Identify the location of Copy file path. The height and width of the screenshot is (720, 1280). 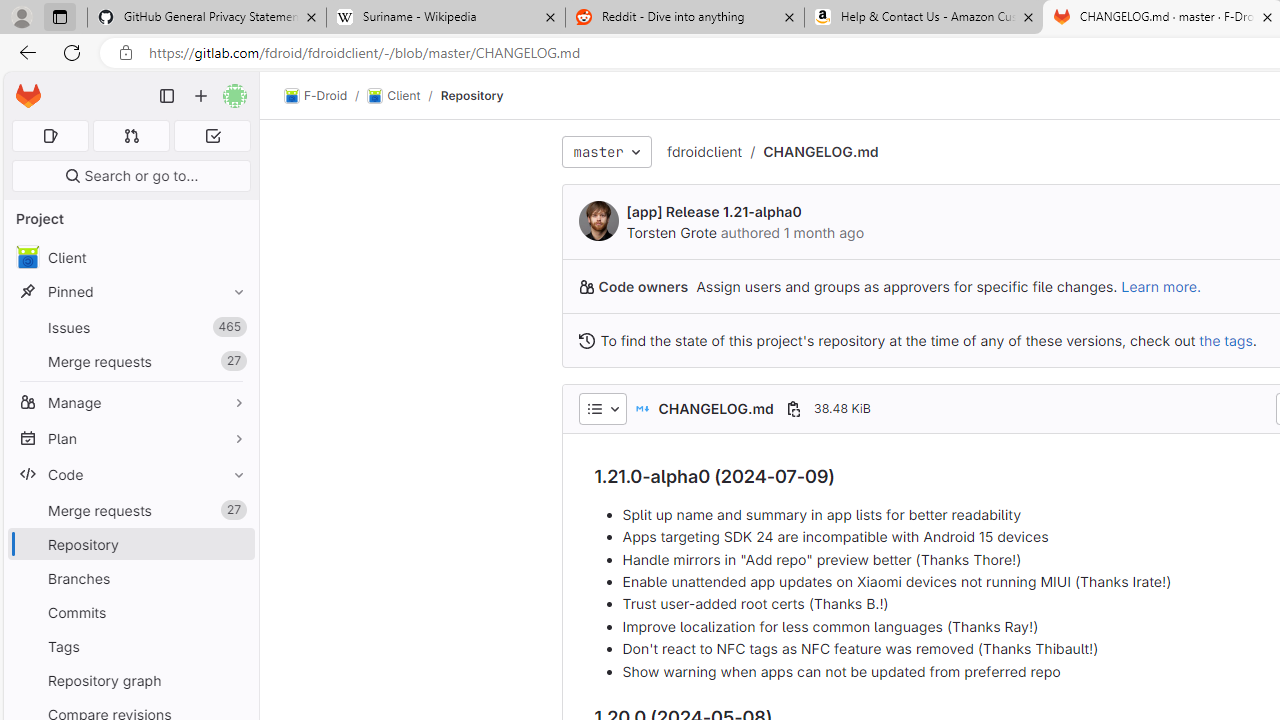
(793, 408).